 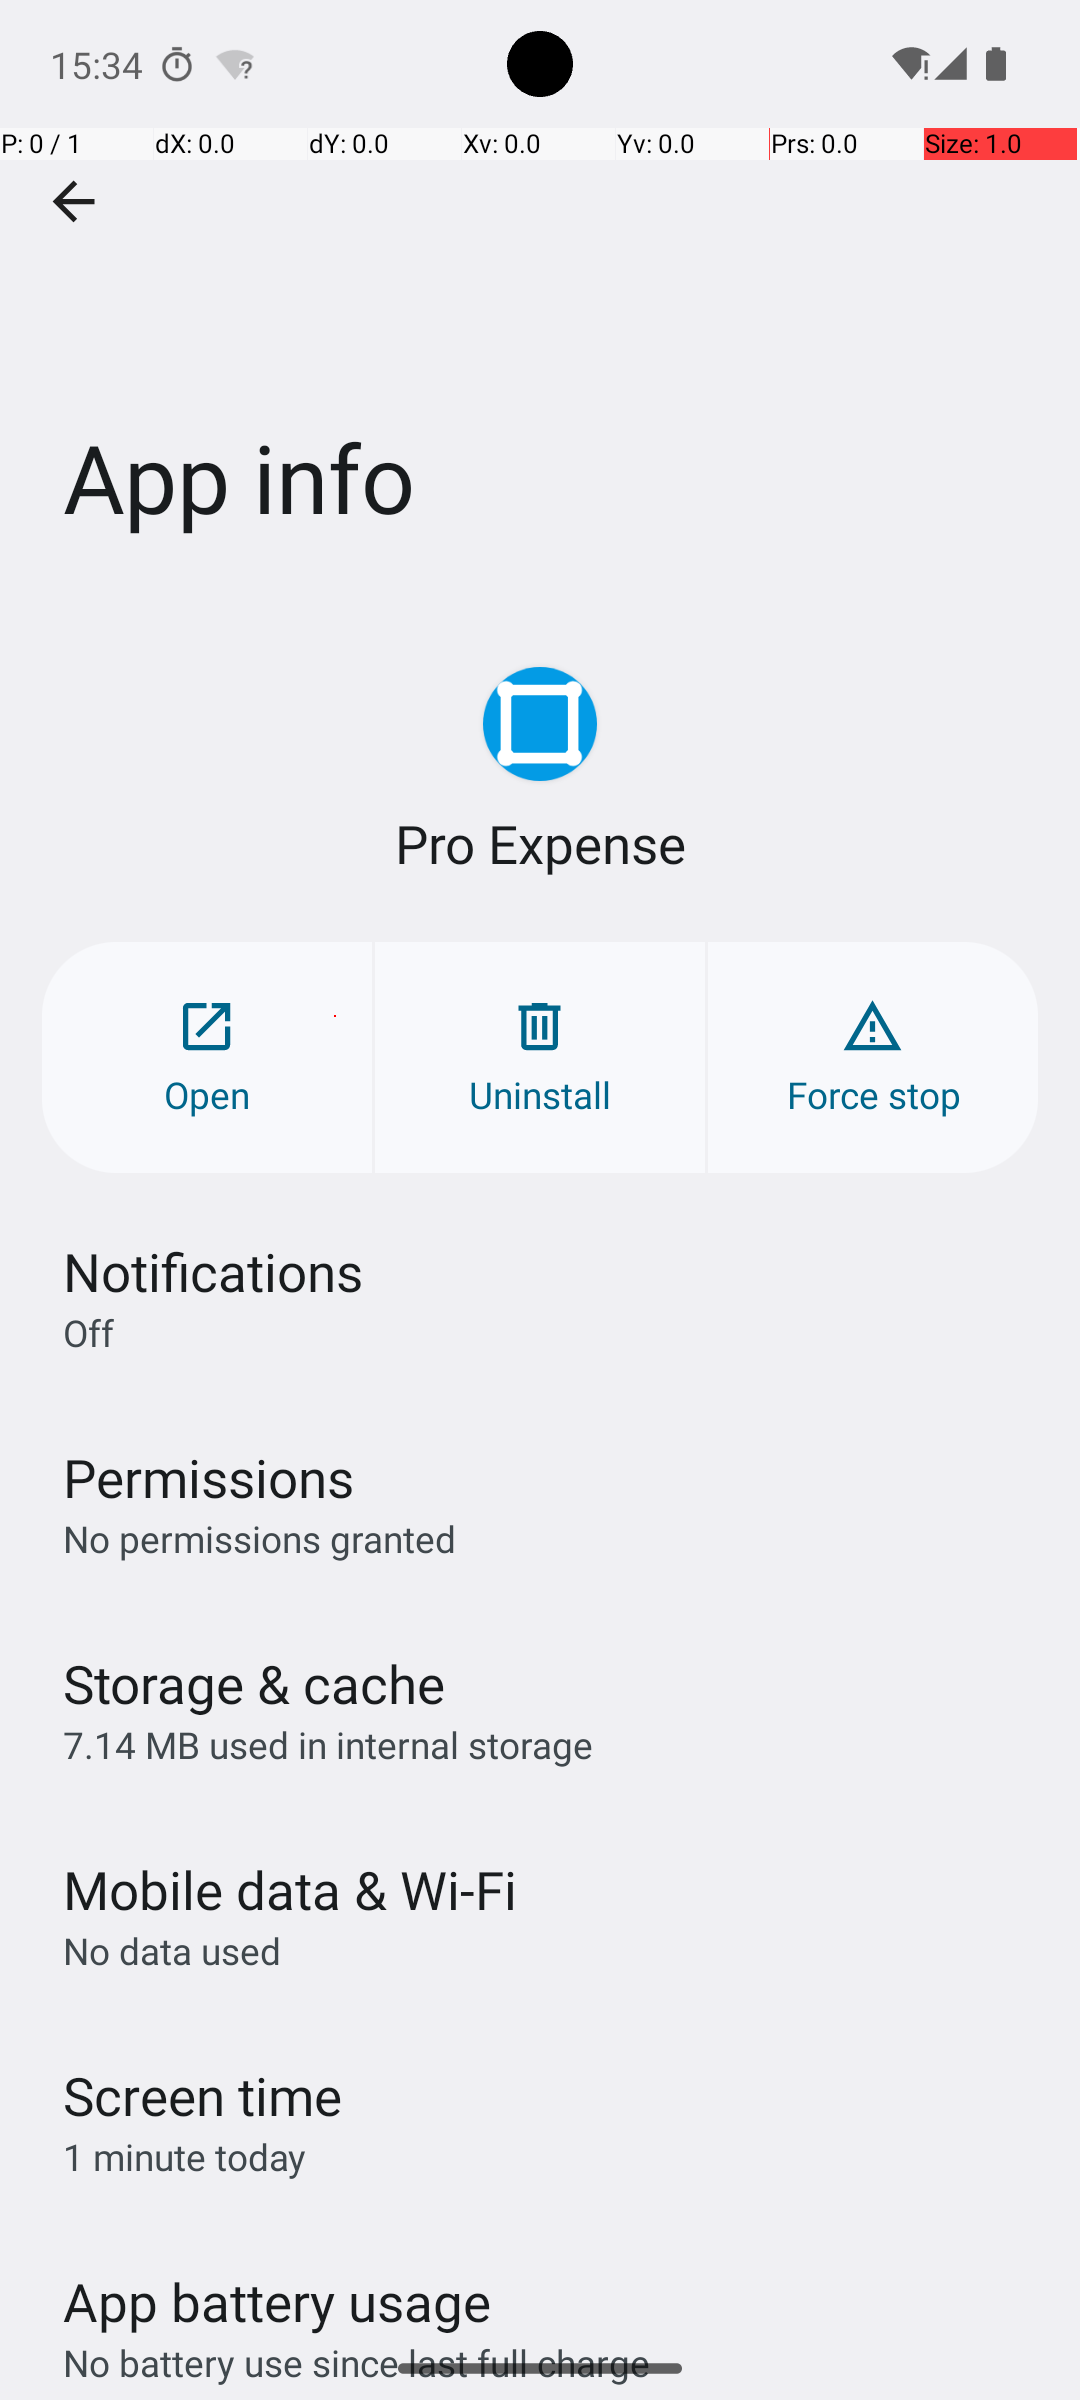 What do you see at coordinates (260, 1538) in the screenshot?
I see `No permissions granted` at bounding box center [260, 1538].